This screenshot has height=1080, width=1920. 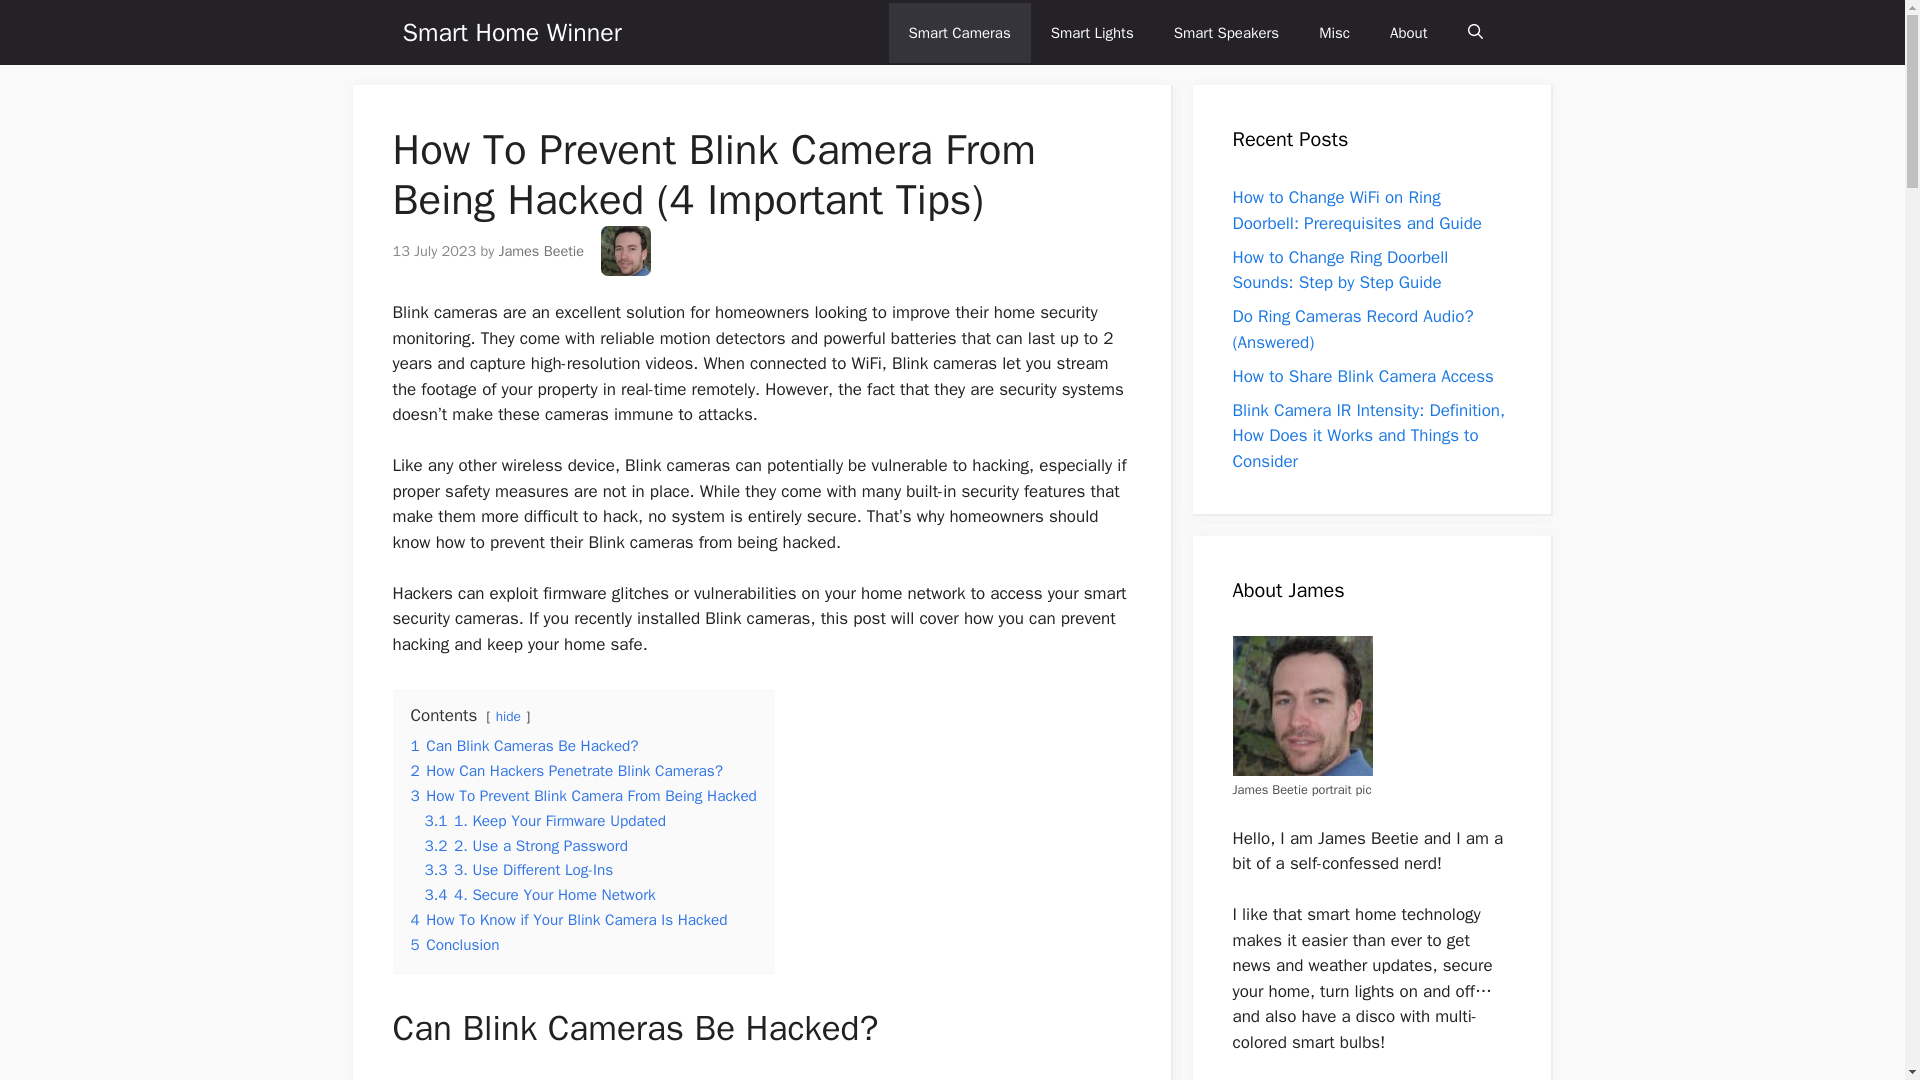 What do you see at coordinates (1362, 376) in the screenshot?
I see `How to Share Blink Camera Access` at bounding box center [1362, 376].